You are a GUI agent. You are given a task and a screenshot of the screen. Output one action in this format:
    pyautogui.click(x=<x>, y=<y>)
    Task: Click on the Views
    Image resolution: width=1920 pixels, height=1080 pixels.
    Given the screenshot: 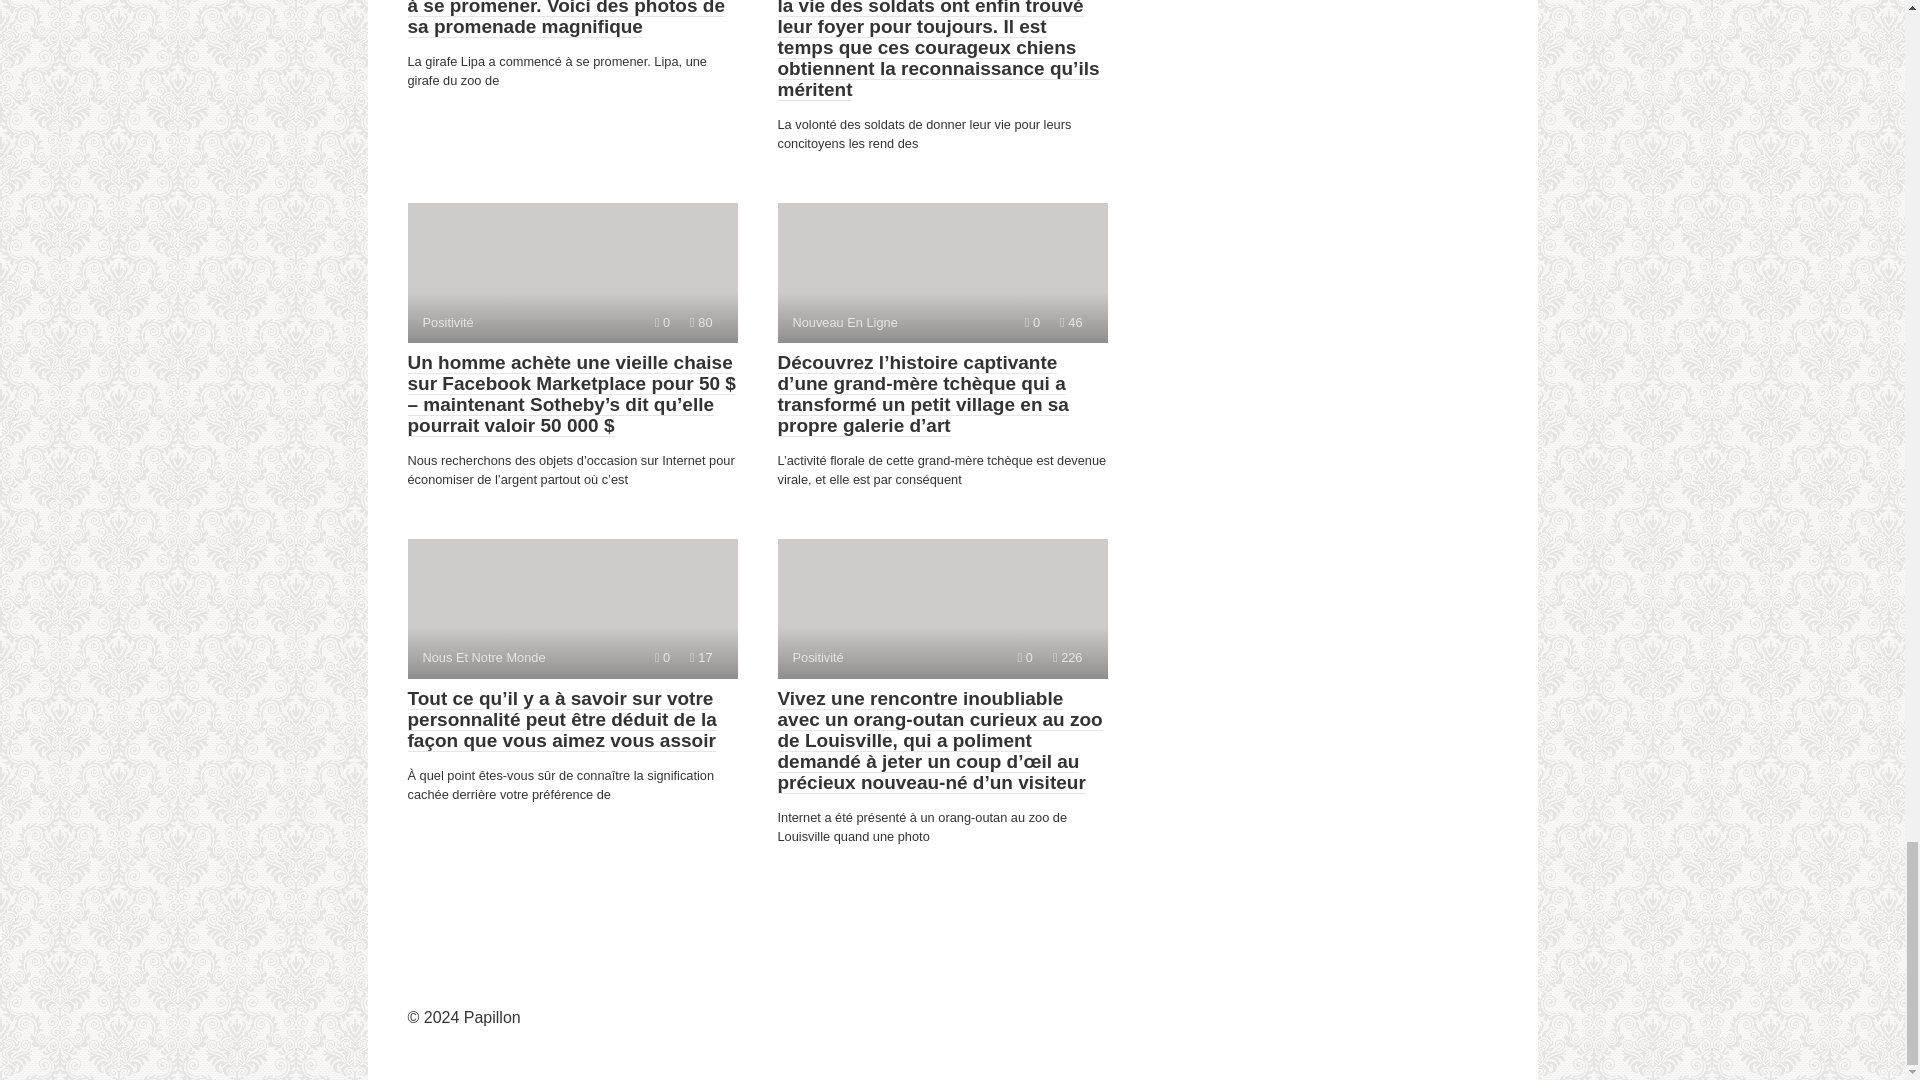 What is the action you would take?
    pyautogui.click(x=700, y=322)
    